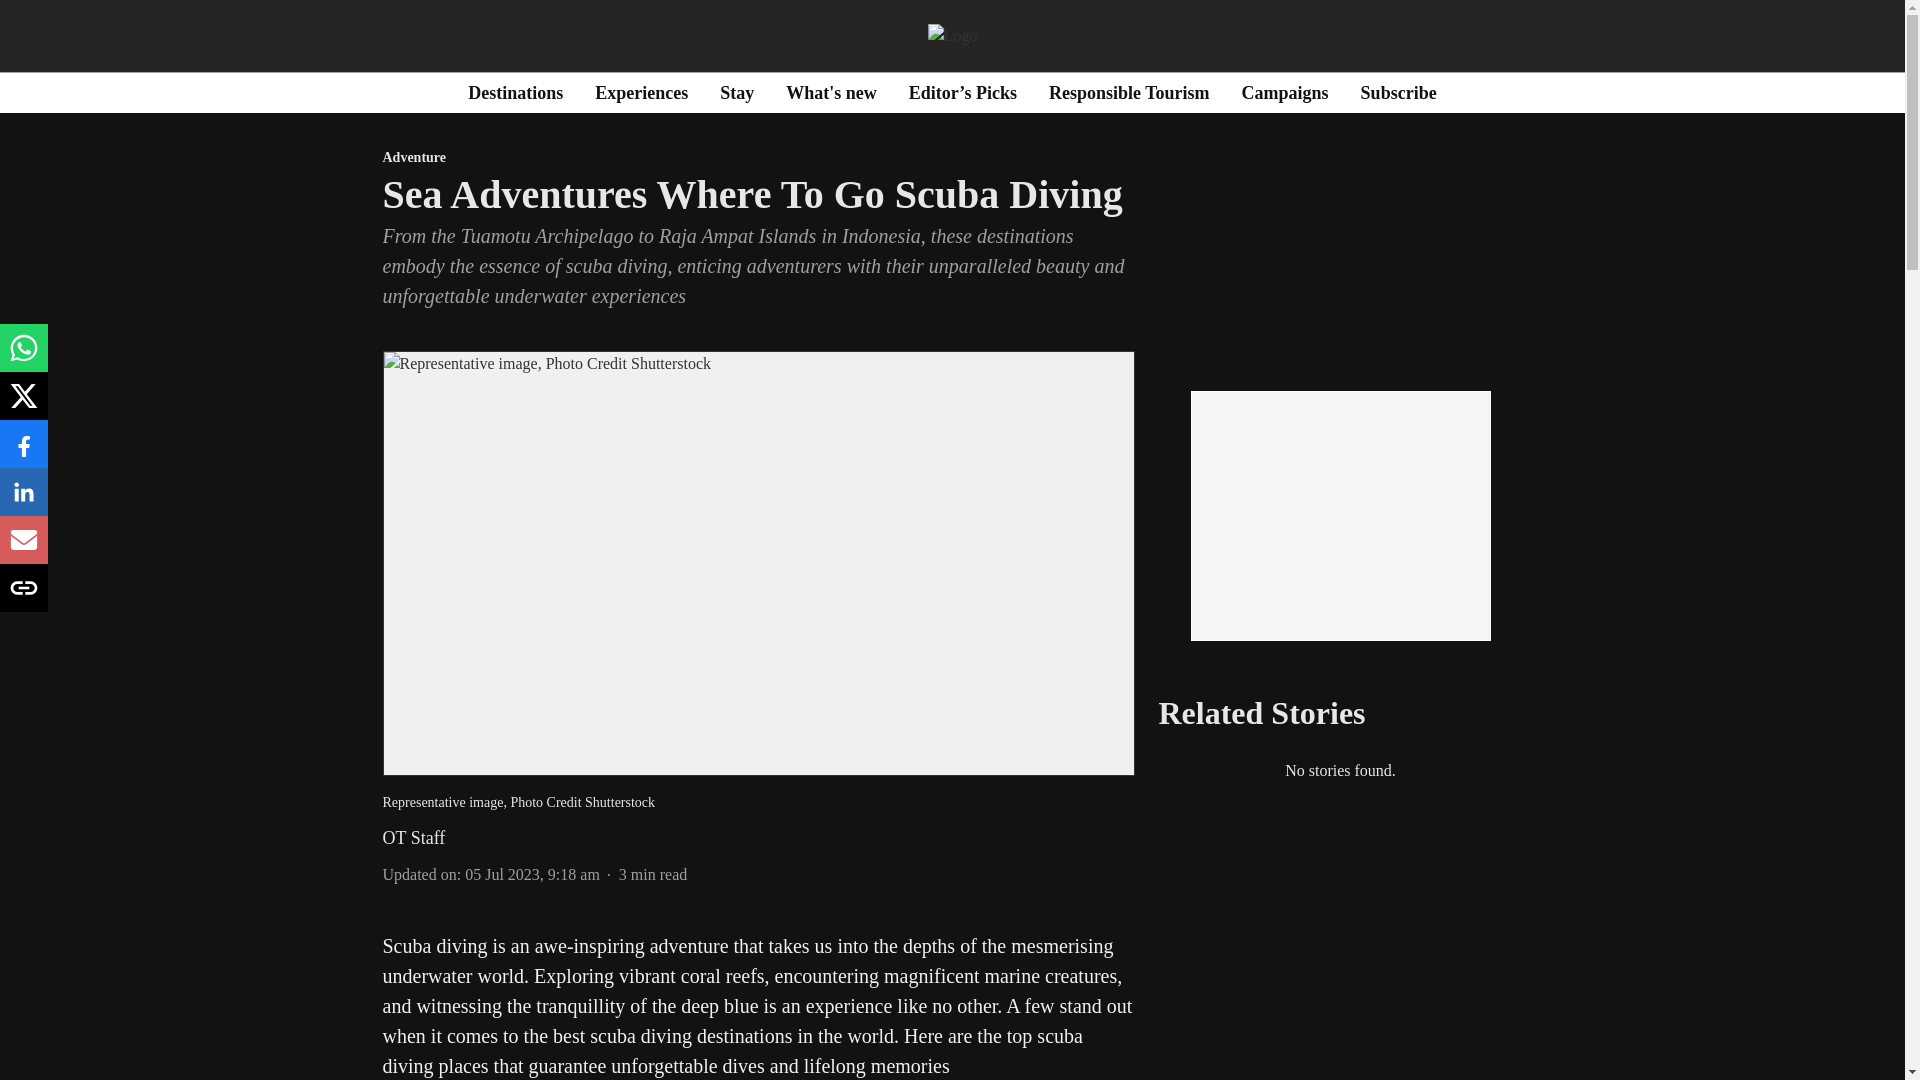 The height and width of the screenshot is (1080, 1920). Describe the element at coordinates (737, 92) in the screenshot. I see `Stay` at that location.